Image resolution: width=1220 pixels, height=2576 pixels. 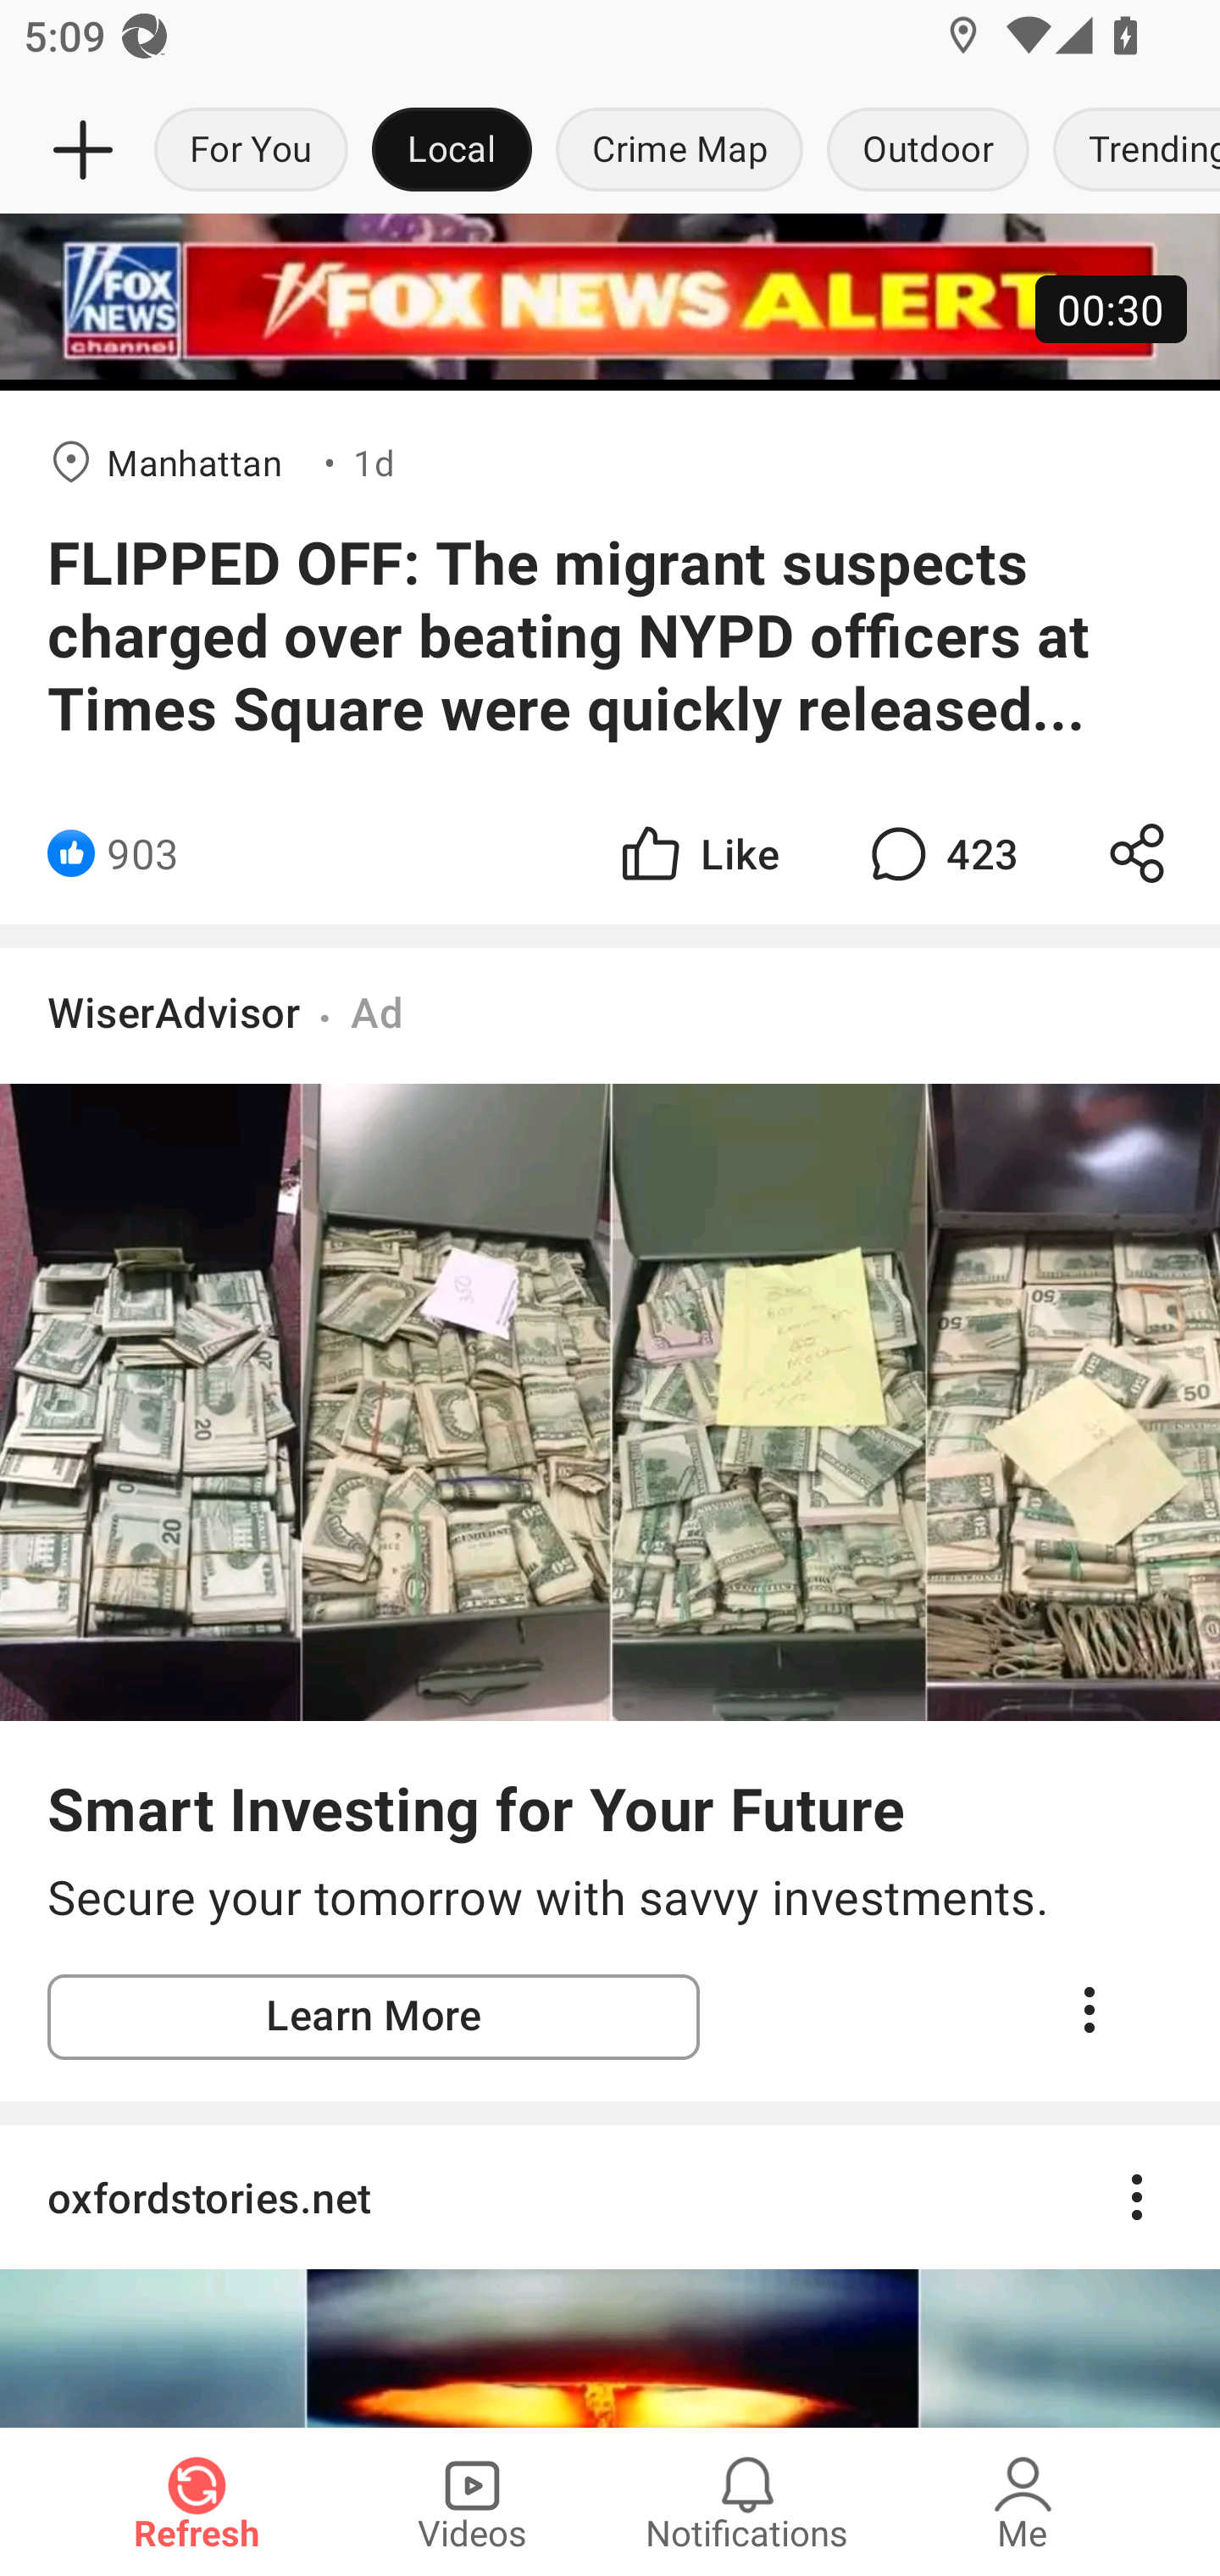 What do you see at coordinates (174, 1012) in the screenshot?
I see `WiserAdvisor` at bounding box center [174, 1012].